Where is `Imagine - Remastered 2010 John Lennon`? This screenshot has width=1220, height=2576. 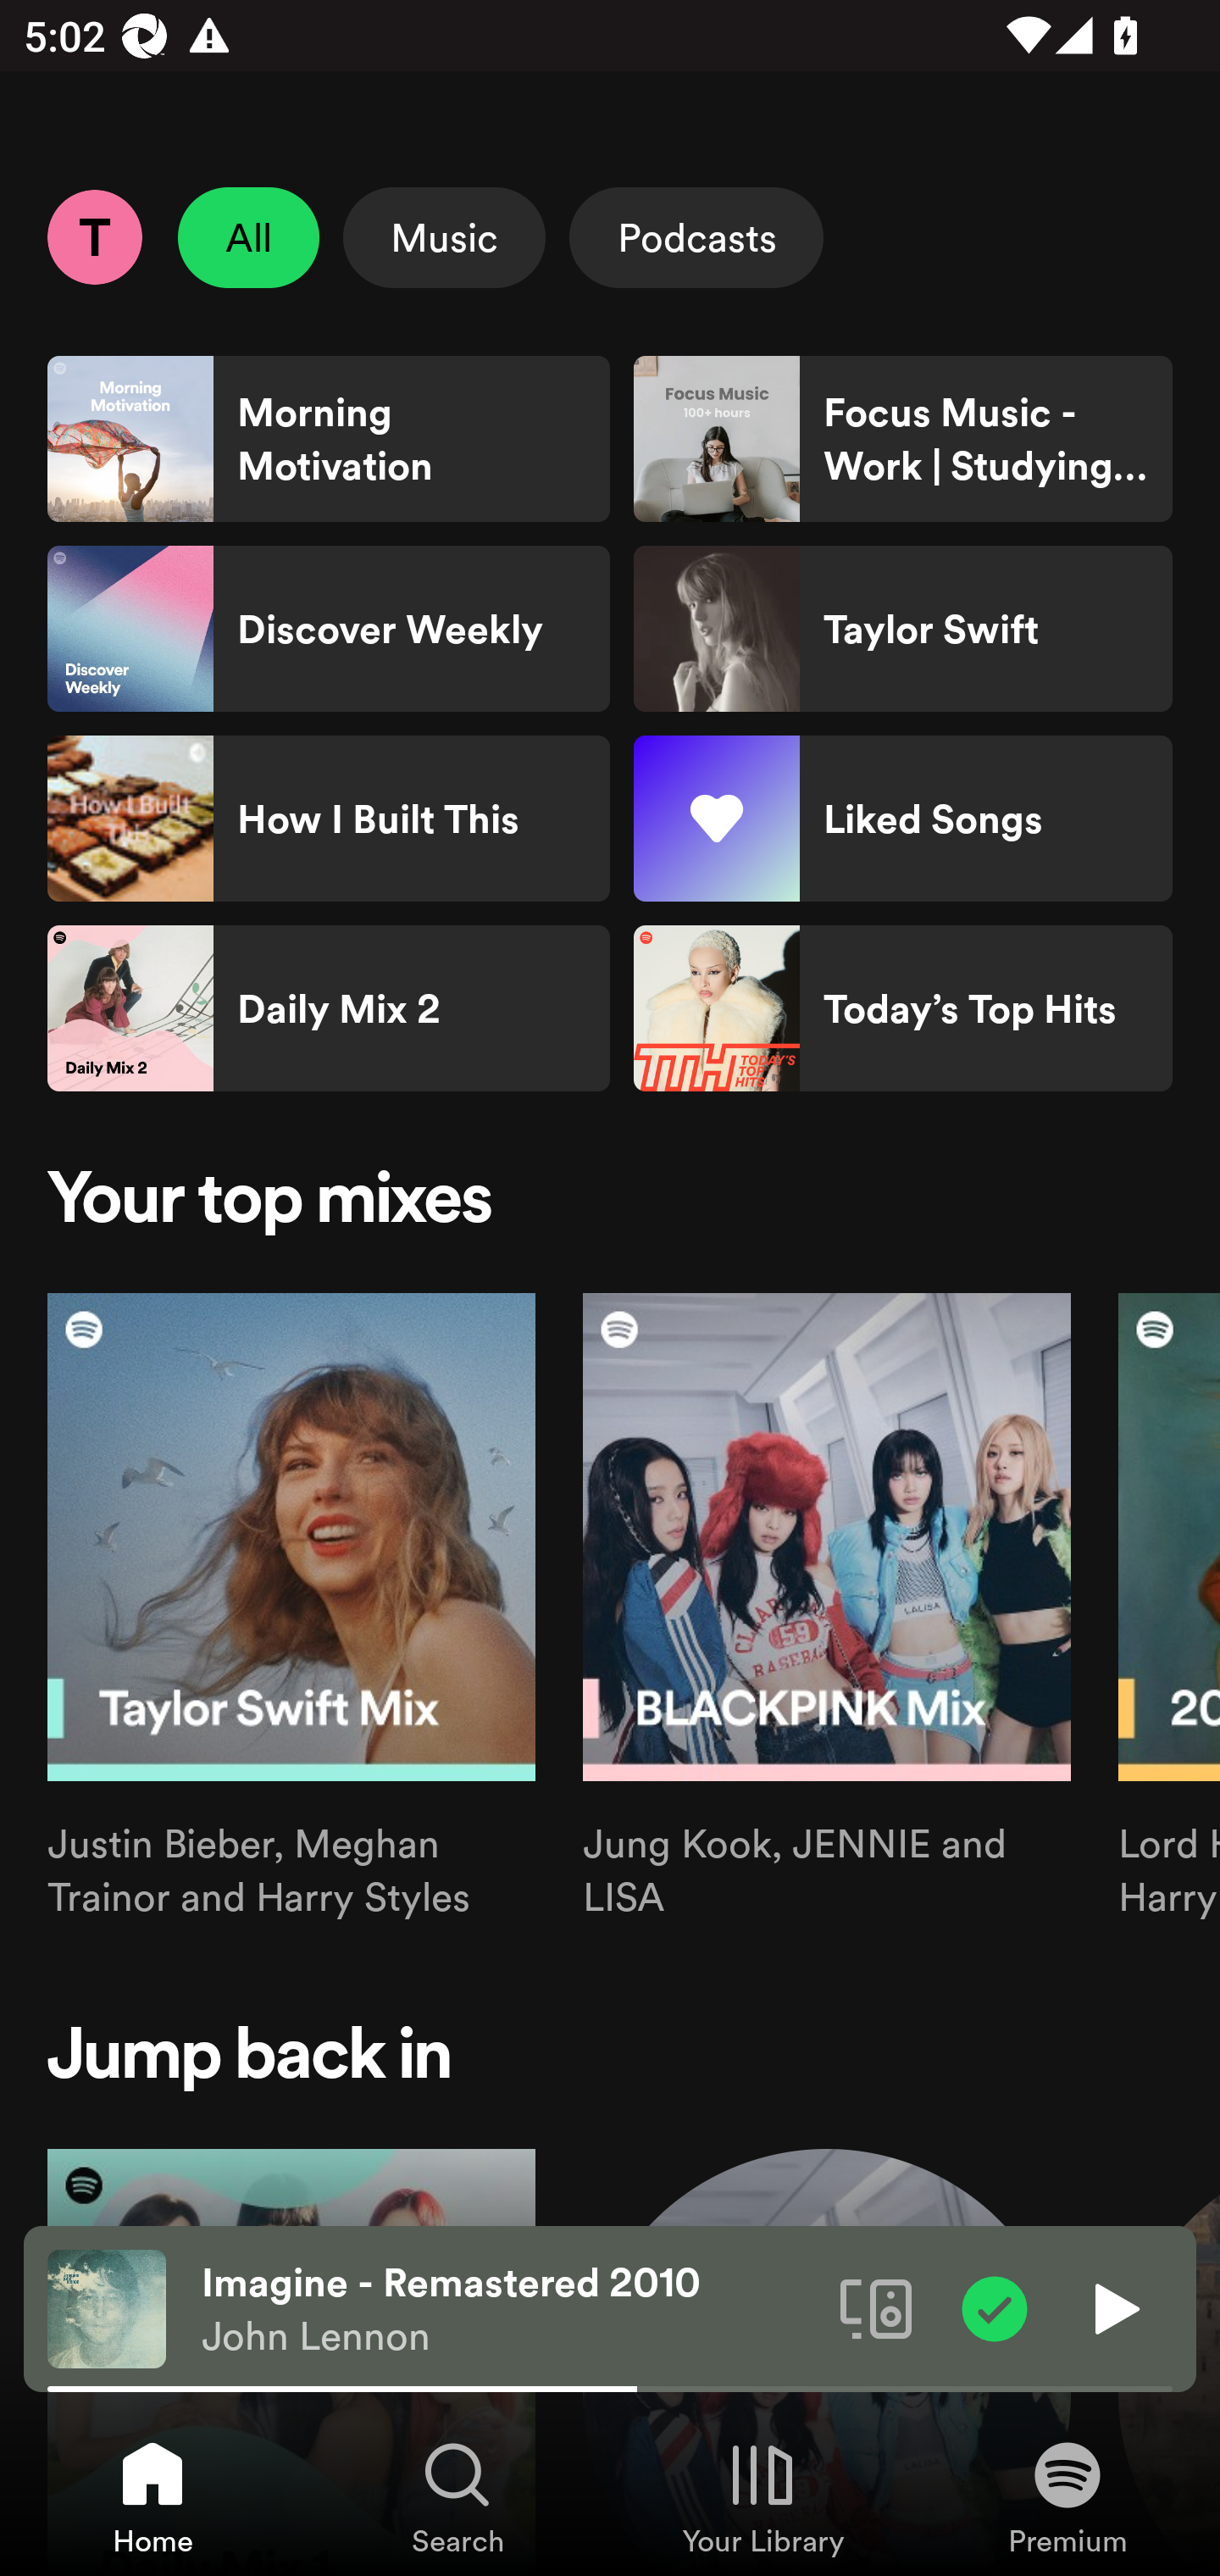 Imagine - Remastered 2010 John Lennon is located at coordinates (508, 2309).